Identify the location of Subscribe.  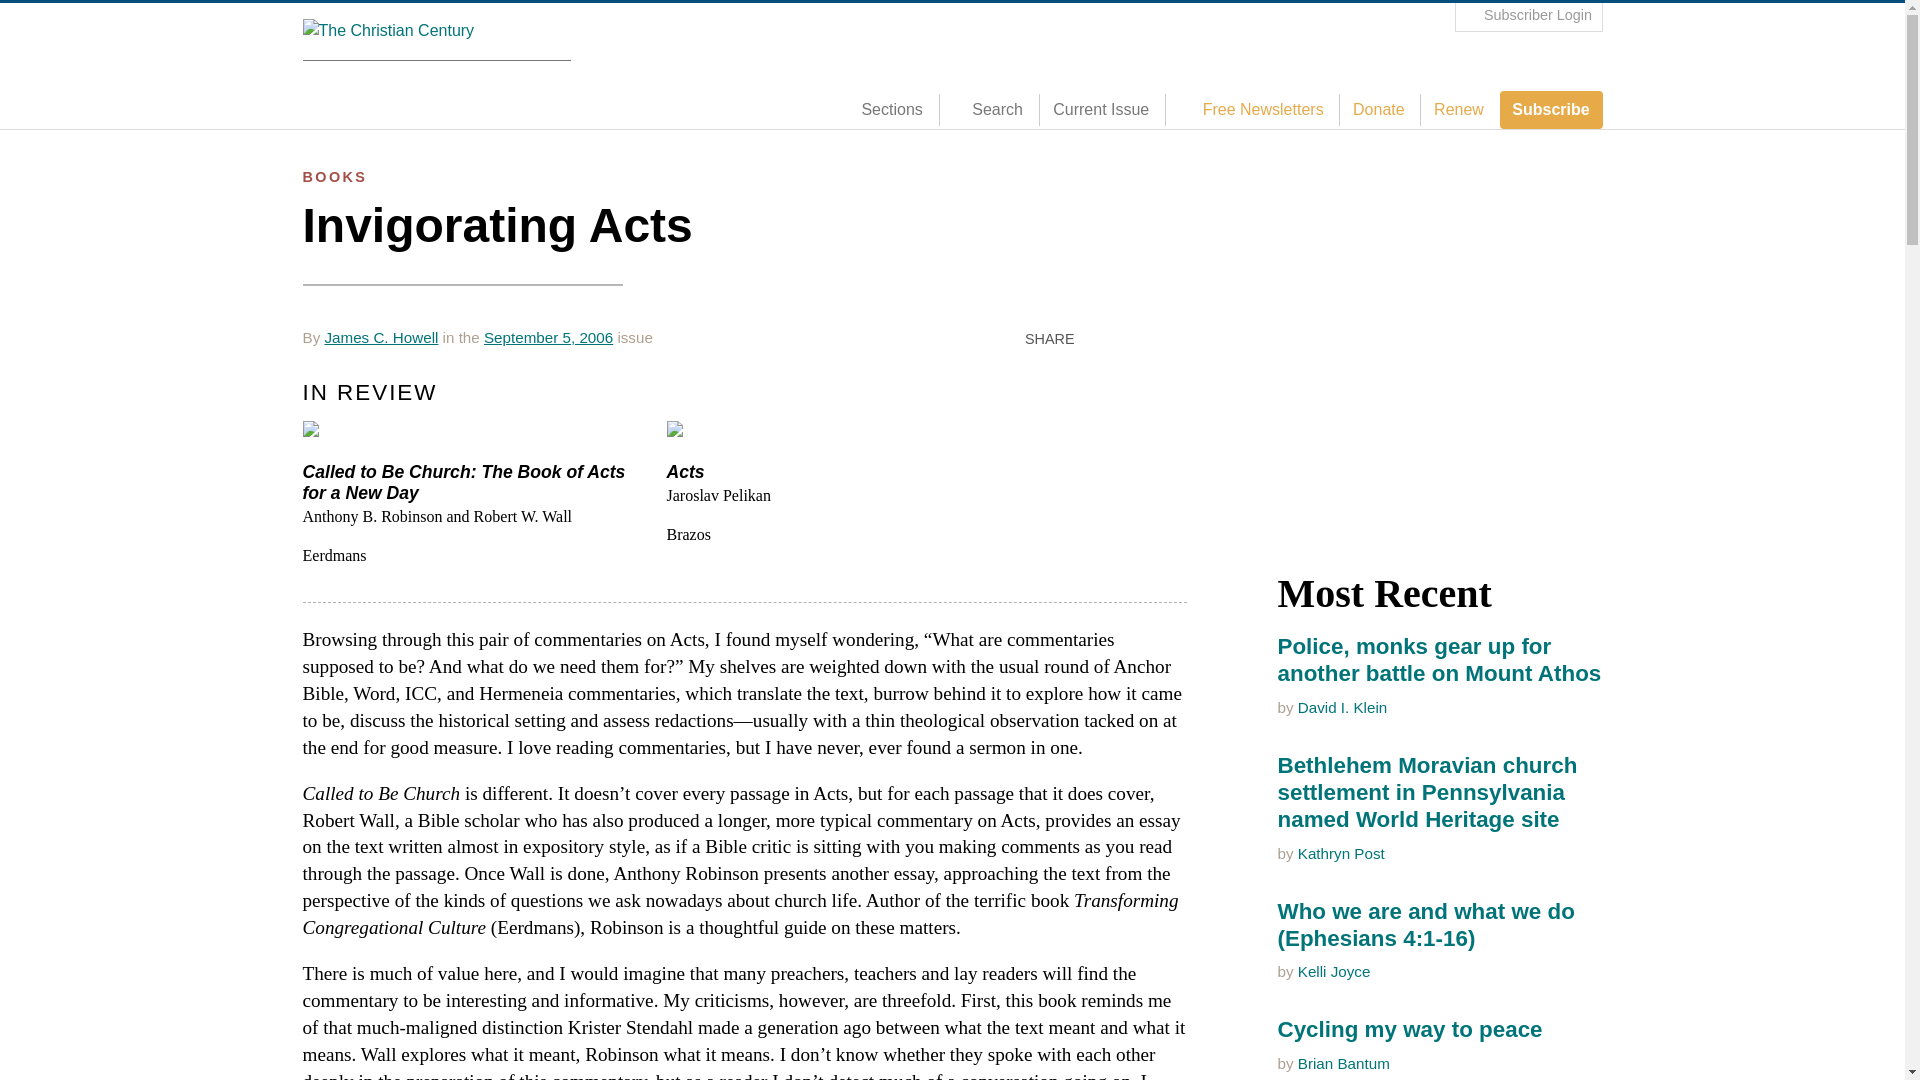
(1551, 109).